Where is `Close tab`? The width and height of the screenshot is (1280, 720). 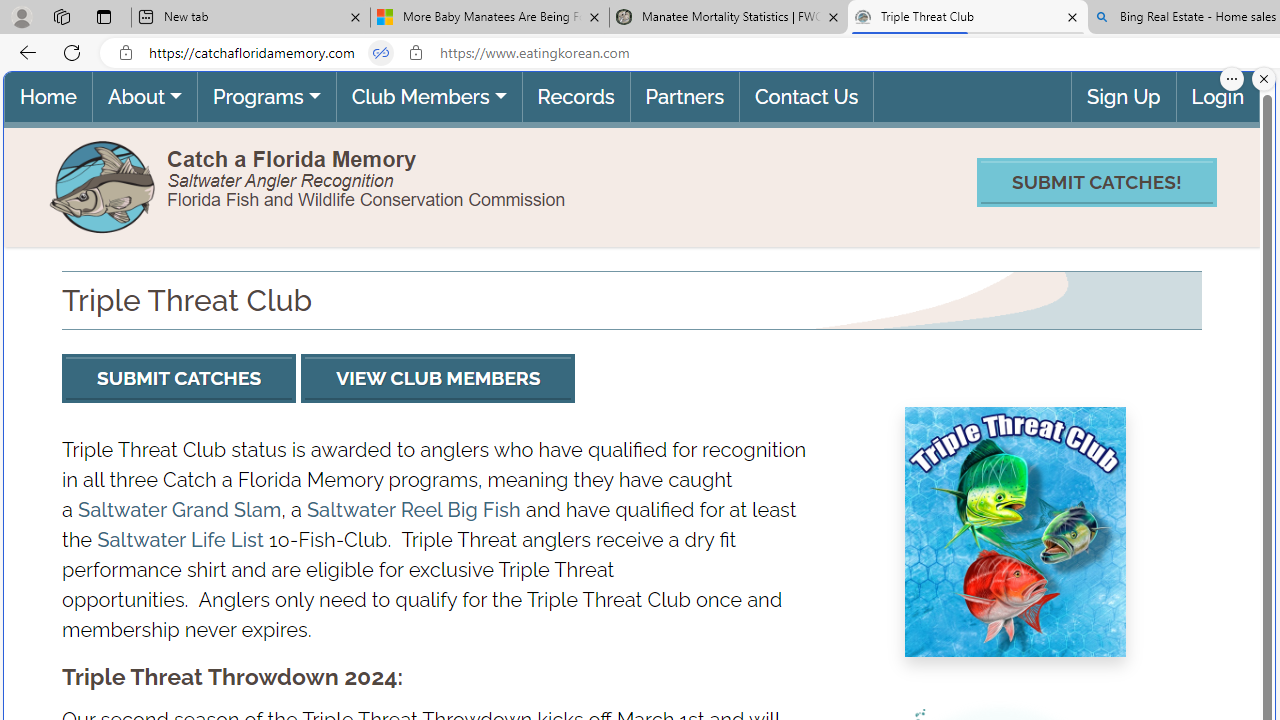 Close tab is located at coordinates (1072, 16).